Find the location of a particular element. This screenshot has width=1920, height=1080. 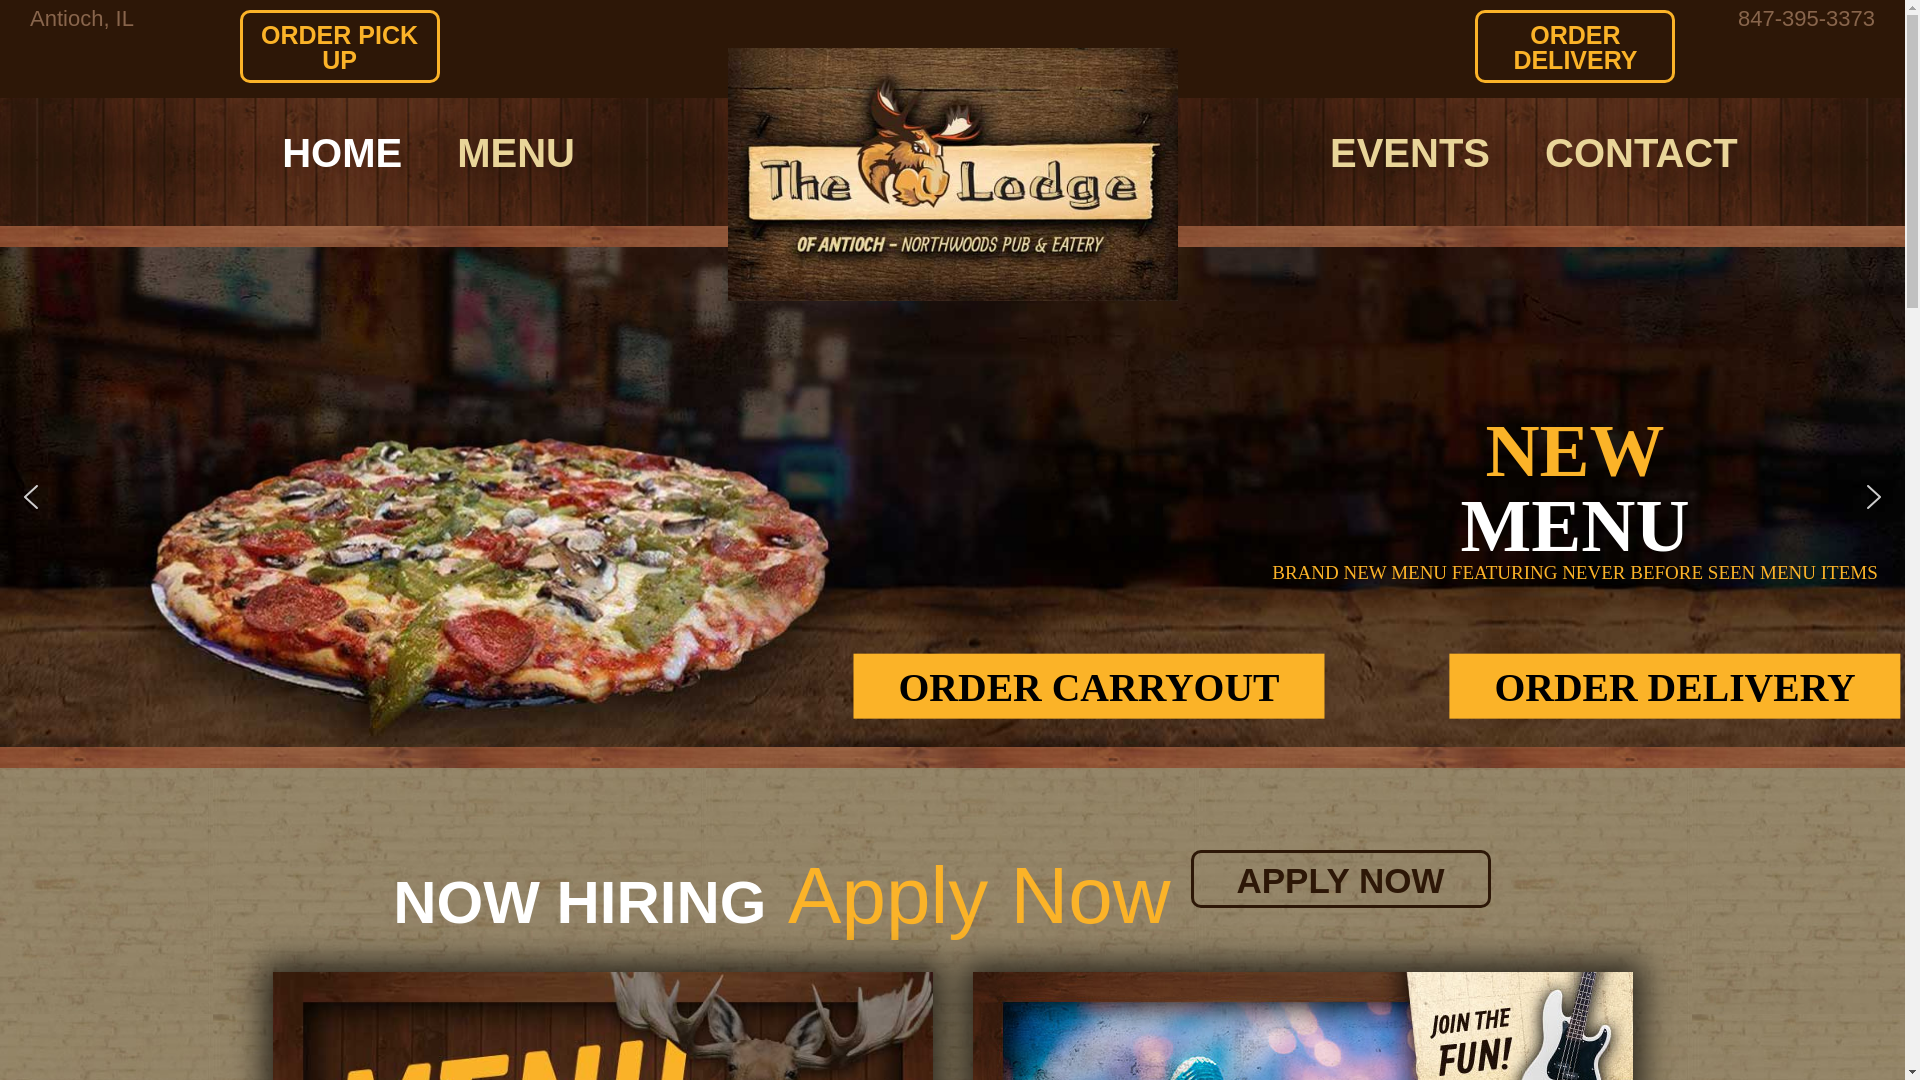

ORDER DELIVERY is located at coordinates (1674, 686).